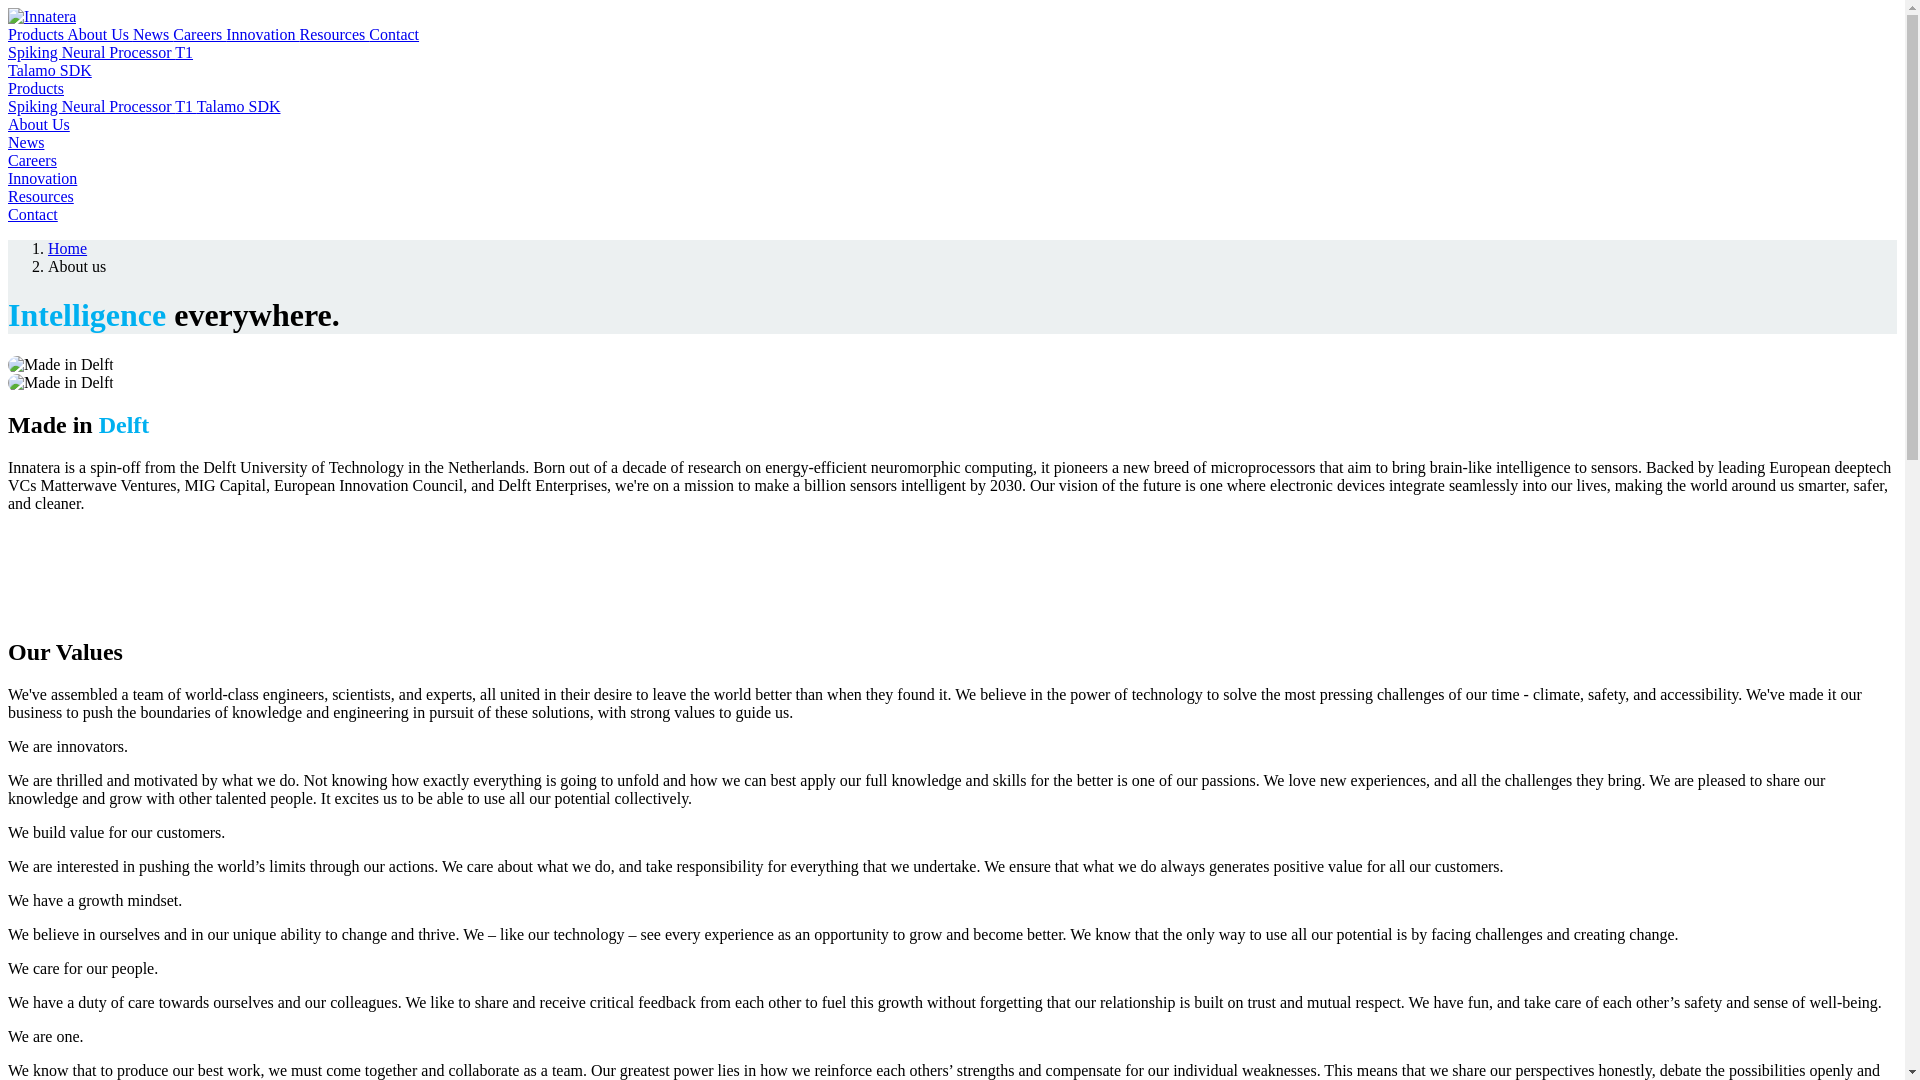 This screenshot has height=1080, width=1920. I want to click on Spiking Neural Processor, so click(90, 106).